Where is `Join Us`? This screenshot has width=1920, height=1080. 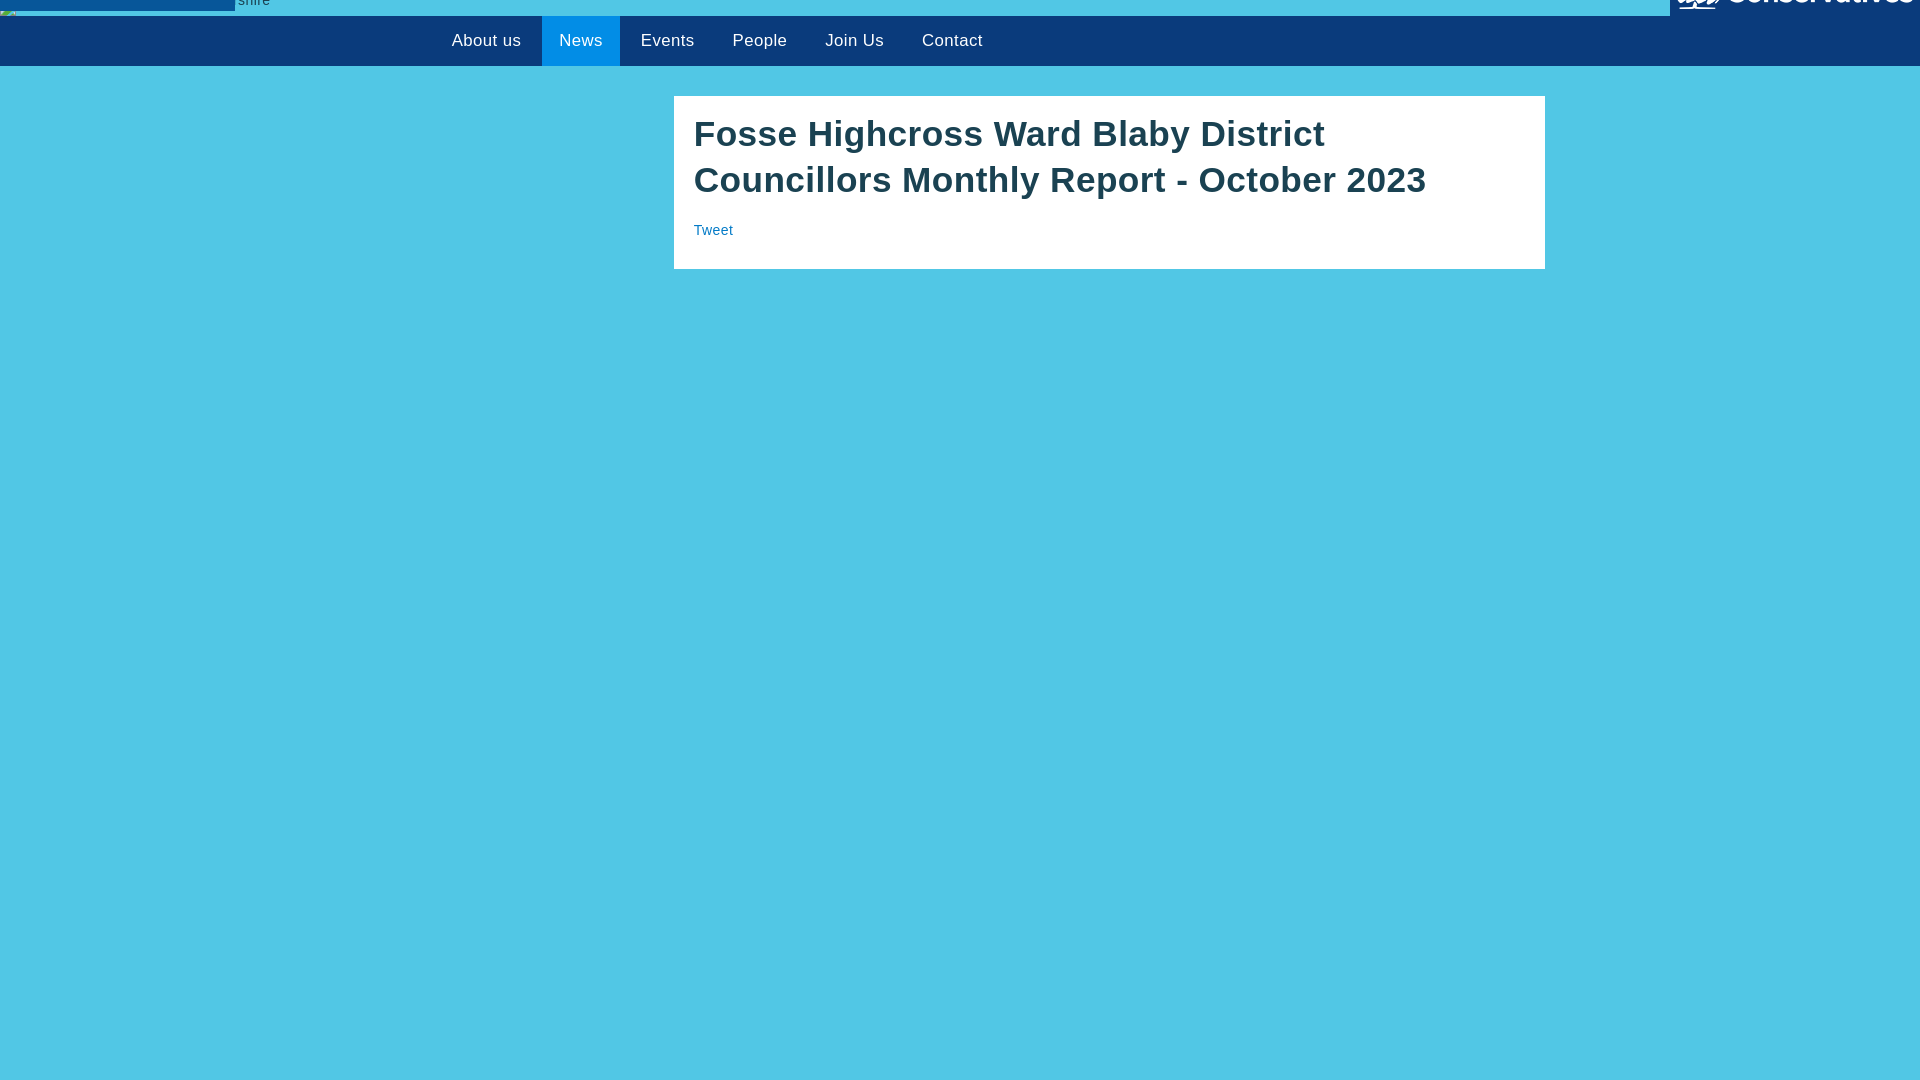 Join Us is located at coordinates (854, 40).